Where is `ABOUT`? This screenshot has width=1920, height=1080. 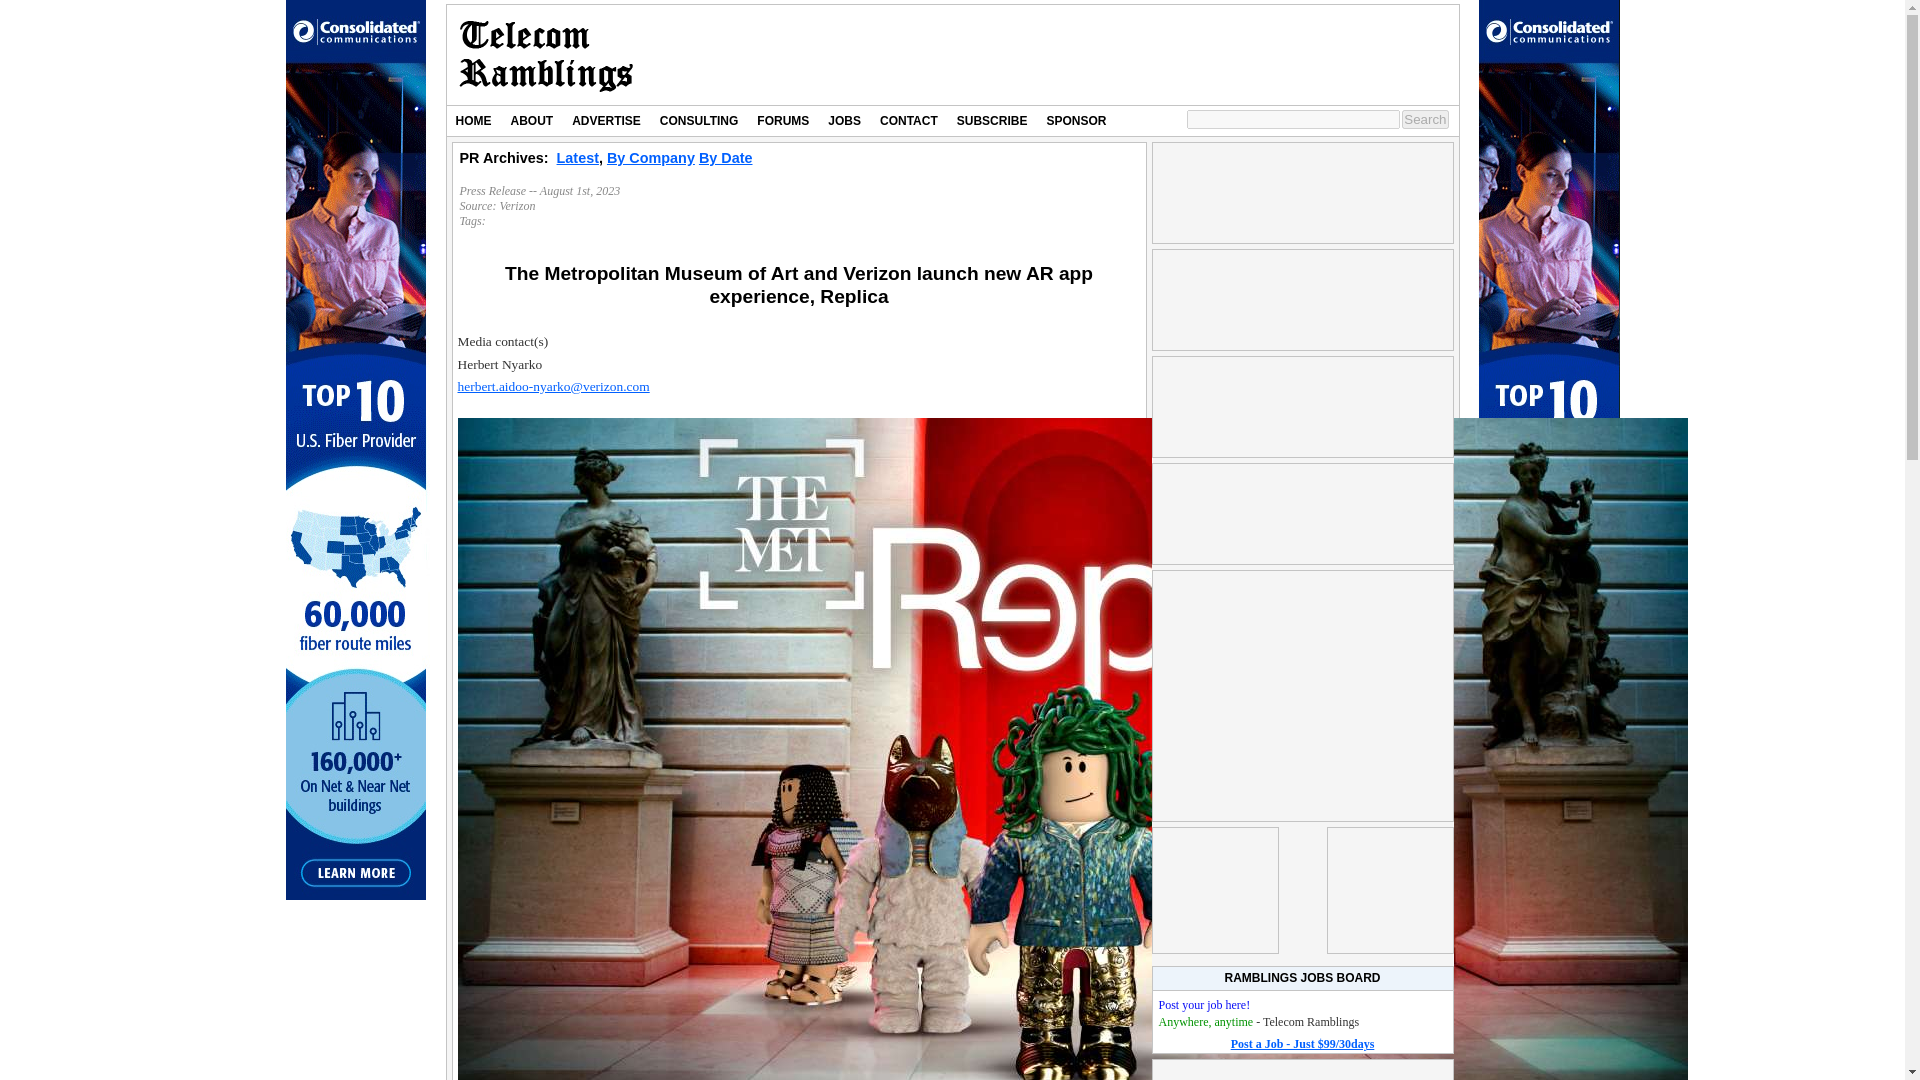 ABOUT is located at coordinates (532, 120).